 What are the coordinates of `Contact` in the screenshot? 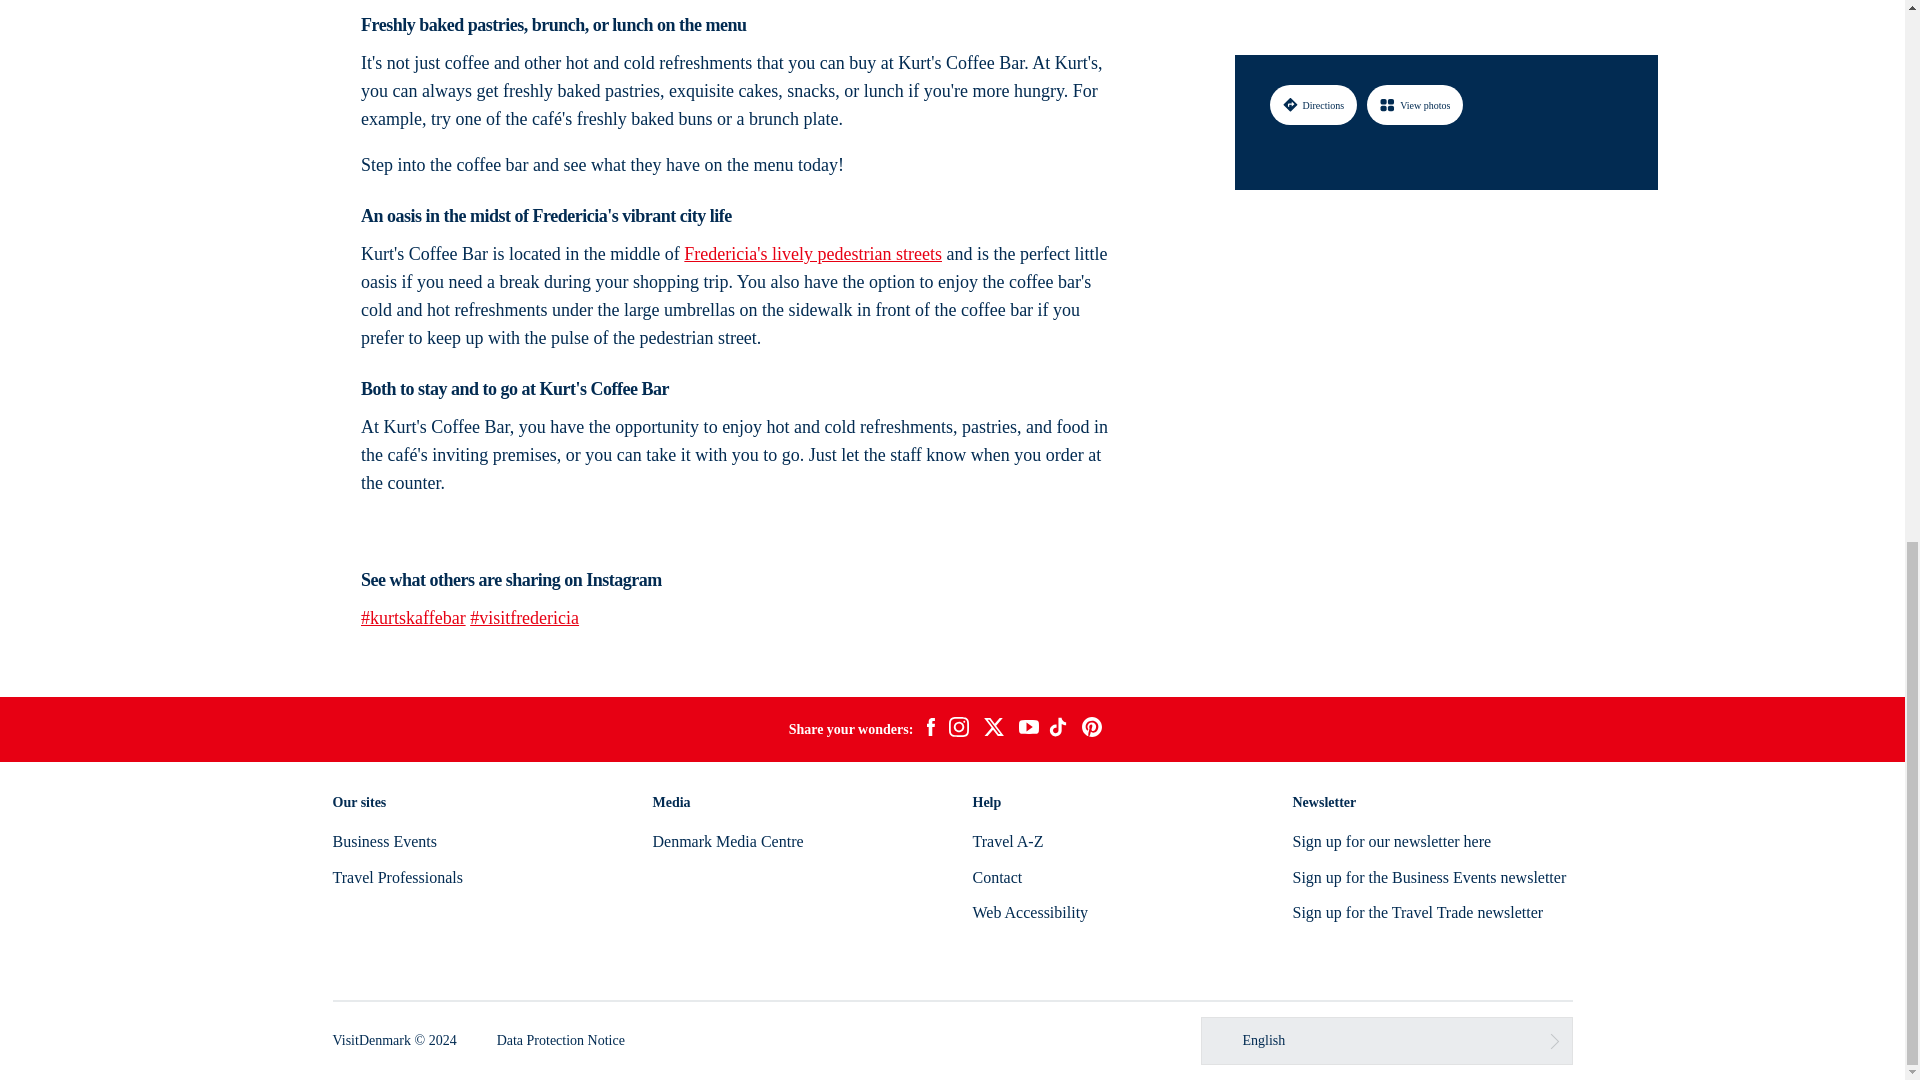 It's located at (996, 877).